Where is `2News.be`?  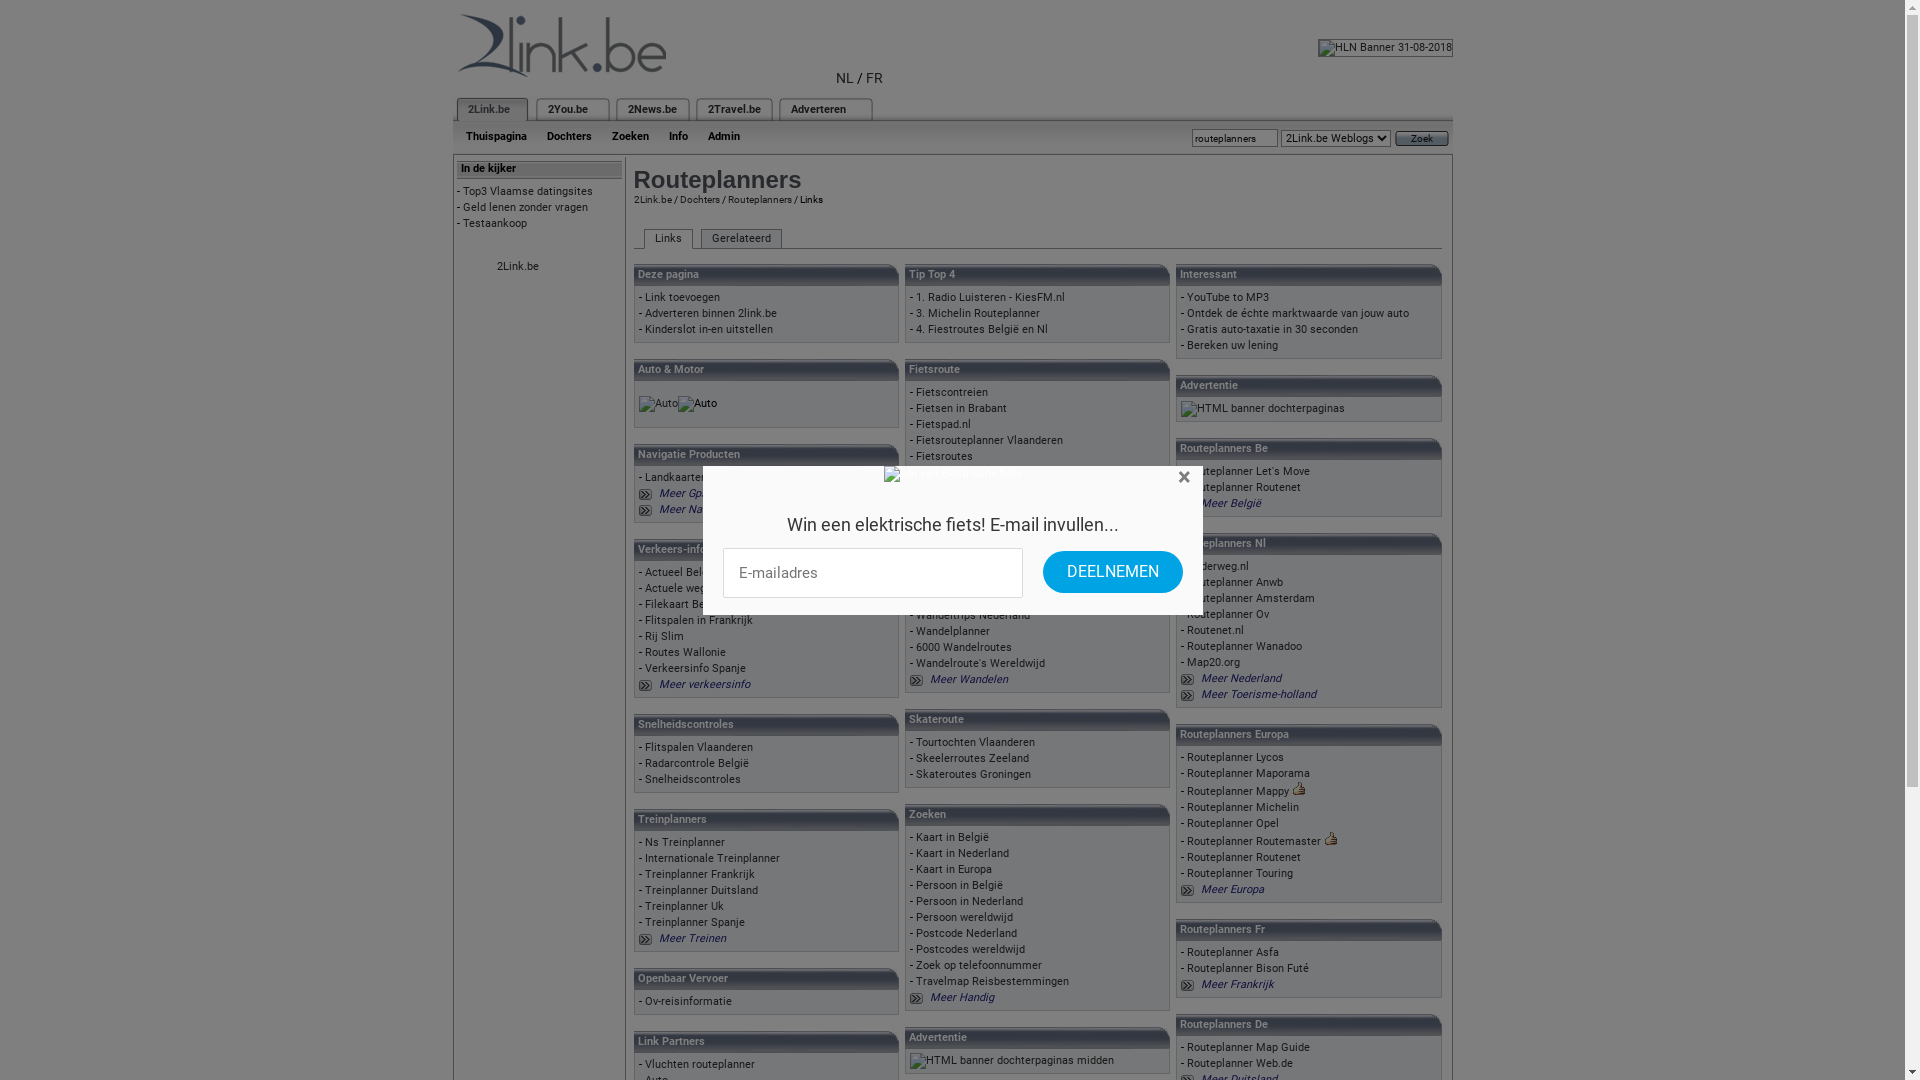 2News.be is located at coordinates (652, 110).